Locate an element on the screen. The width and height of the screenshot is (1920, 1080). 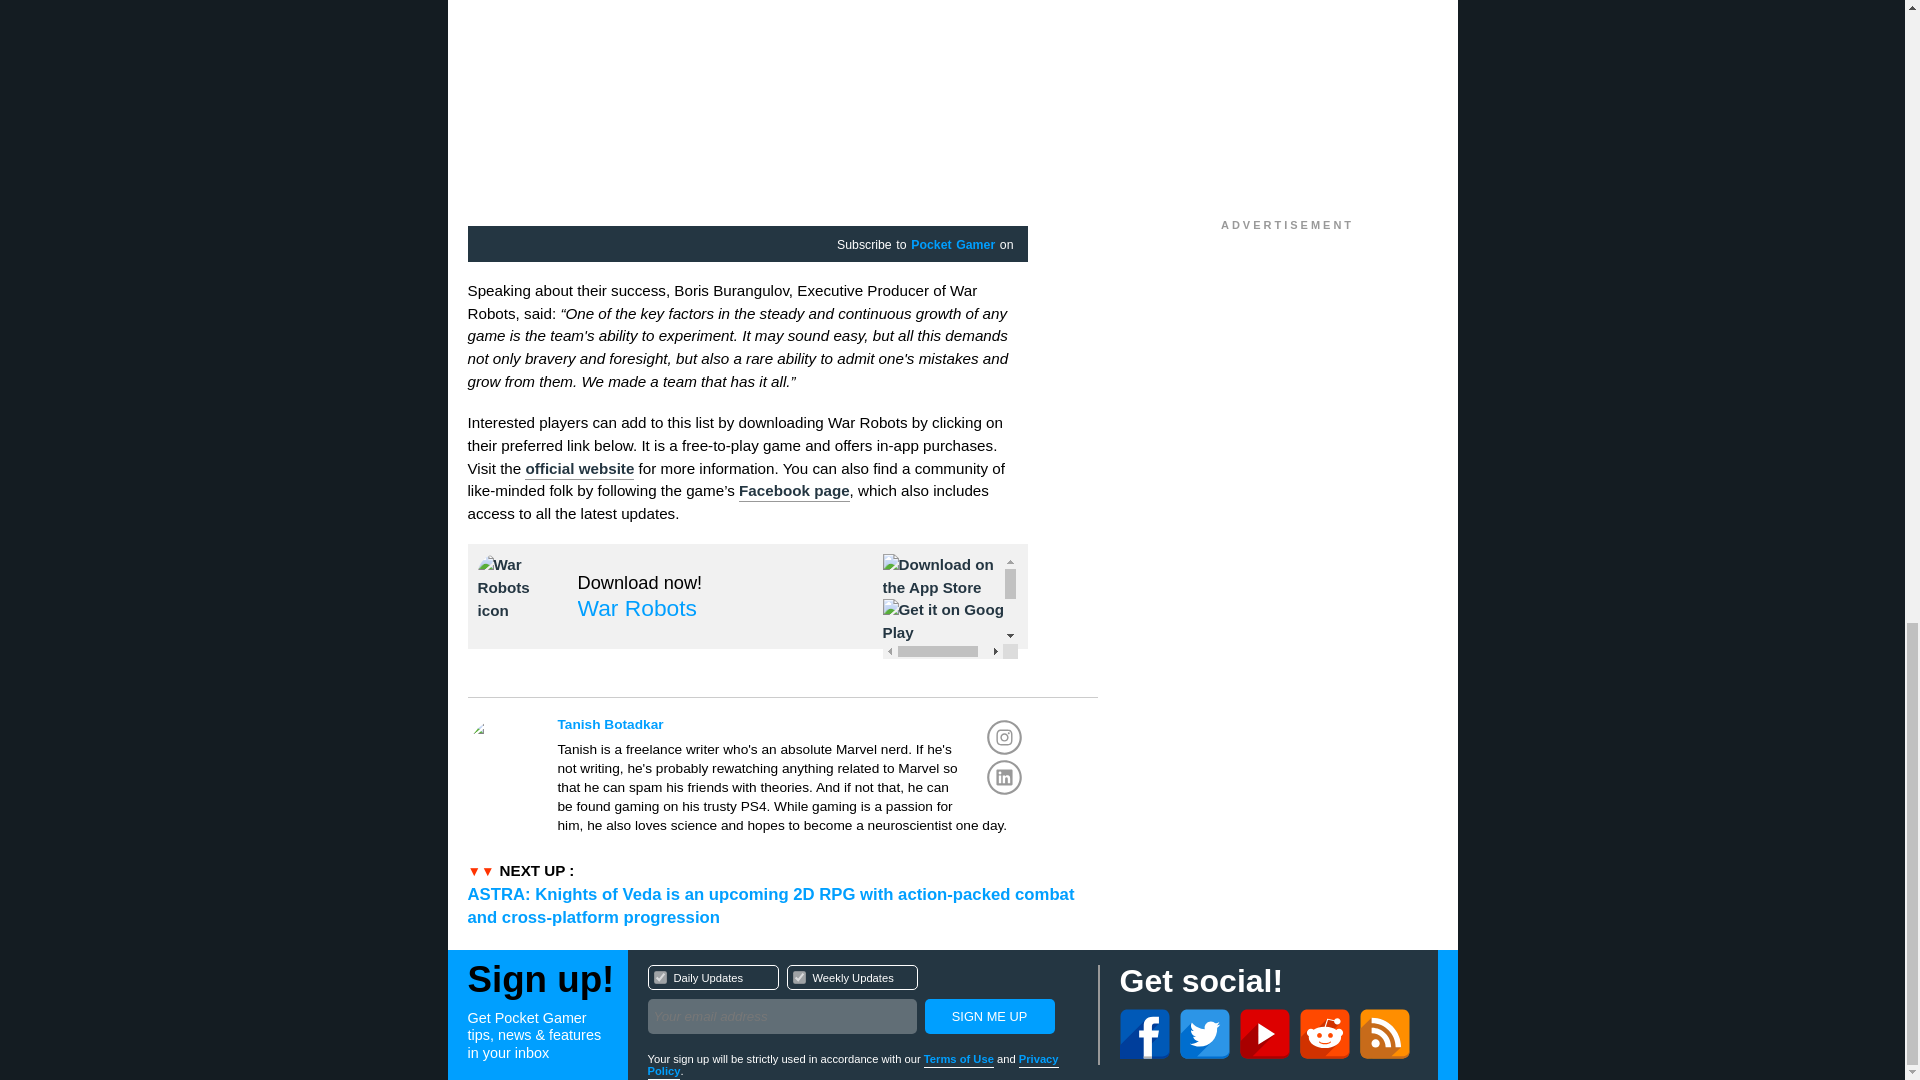
1 is located at coordinates (660, 976).